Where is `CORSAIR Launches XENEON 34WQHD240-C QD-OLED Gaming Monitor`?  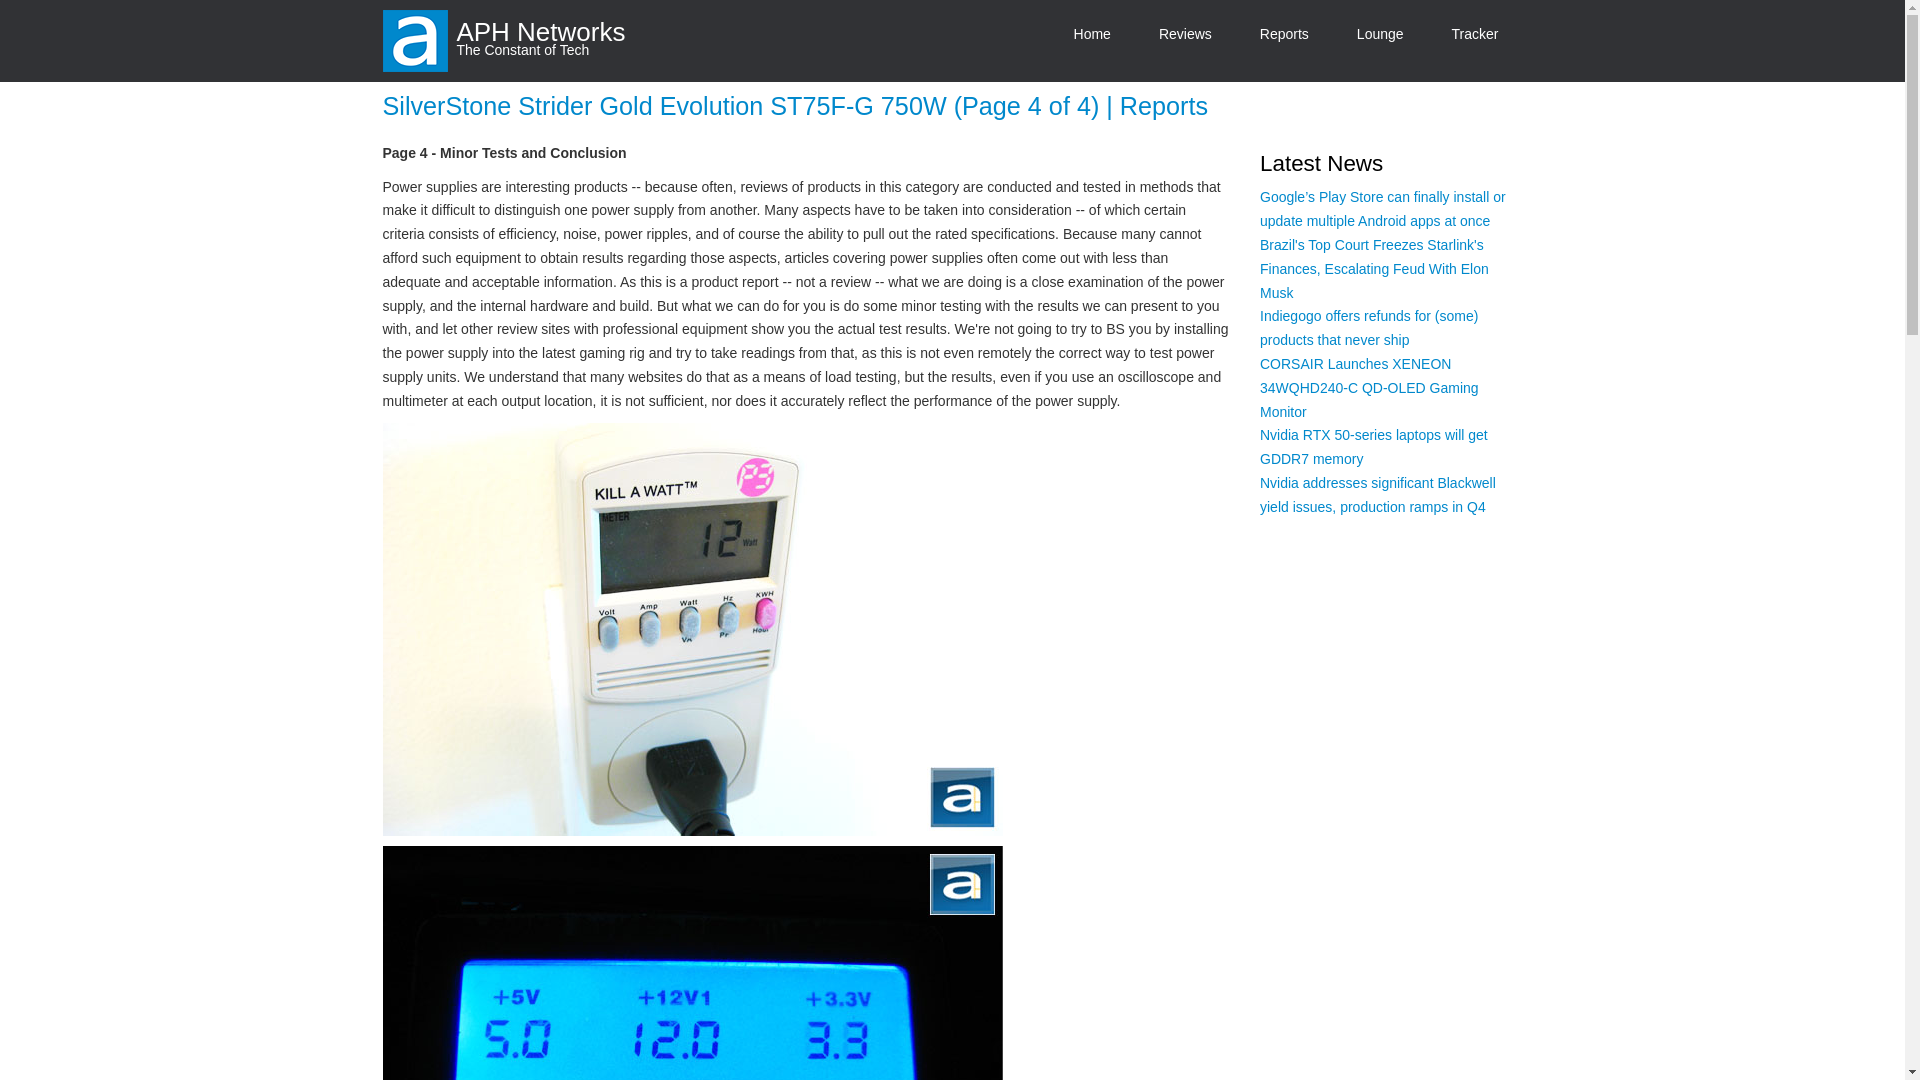
CORSAIR Launches XENEON 34WQHD240-C QD-OLED Gaming Monitor is located at coordinates (1368, 388).